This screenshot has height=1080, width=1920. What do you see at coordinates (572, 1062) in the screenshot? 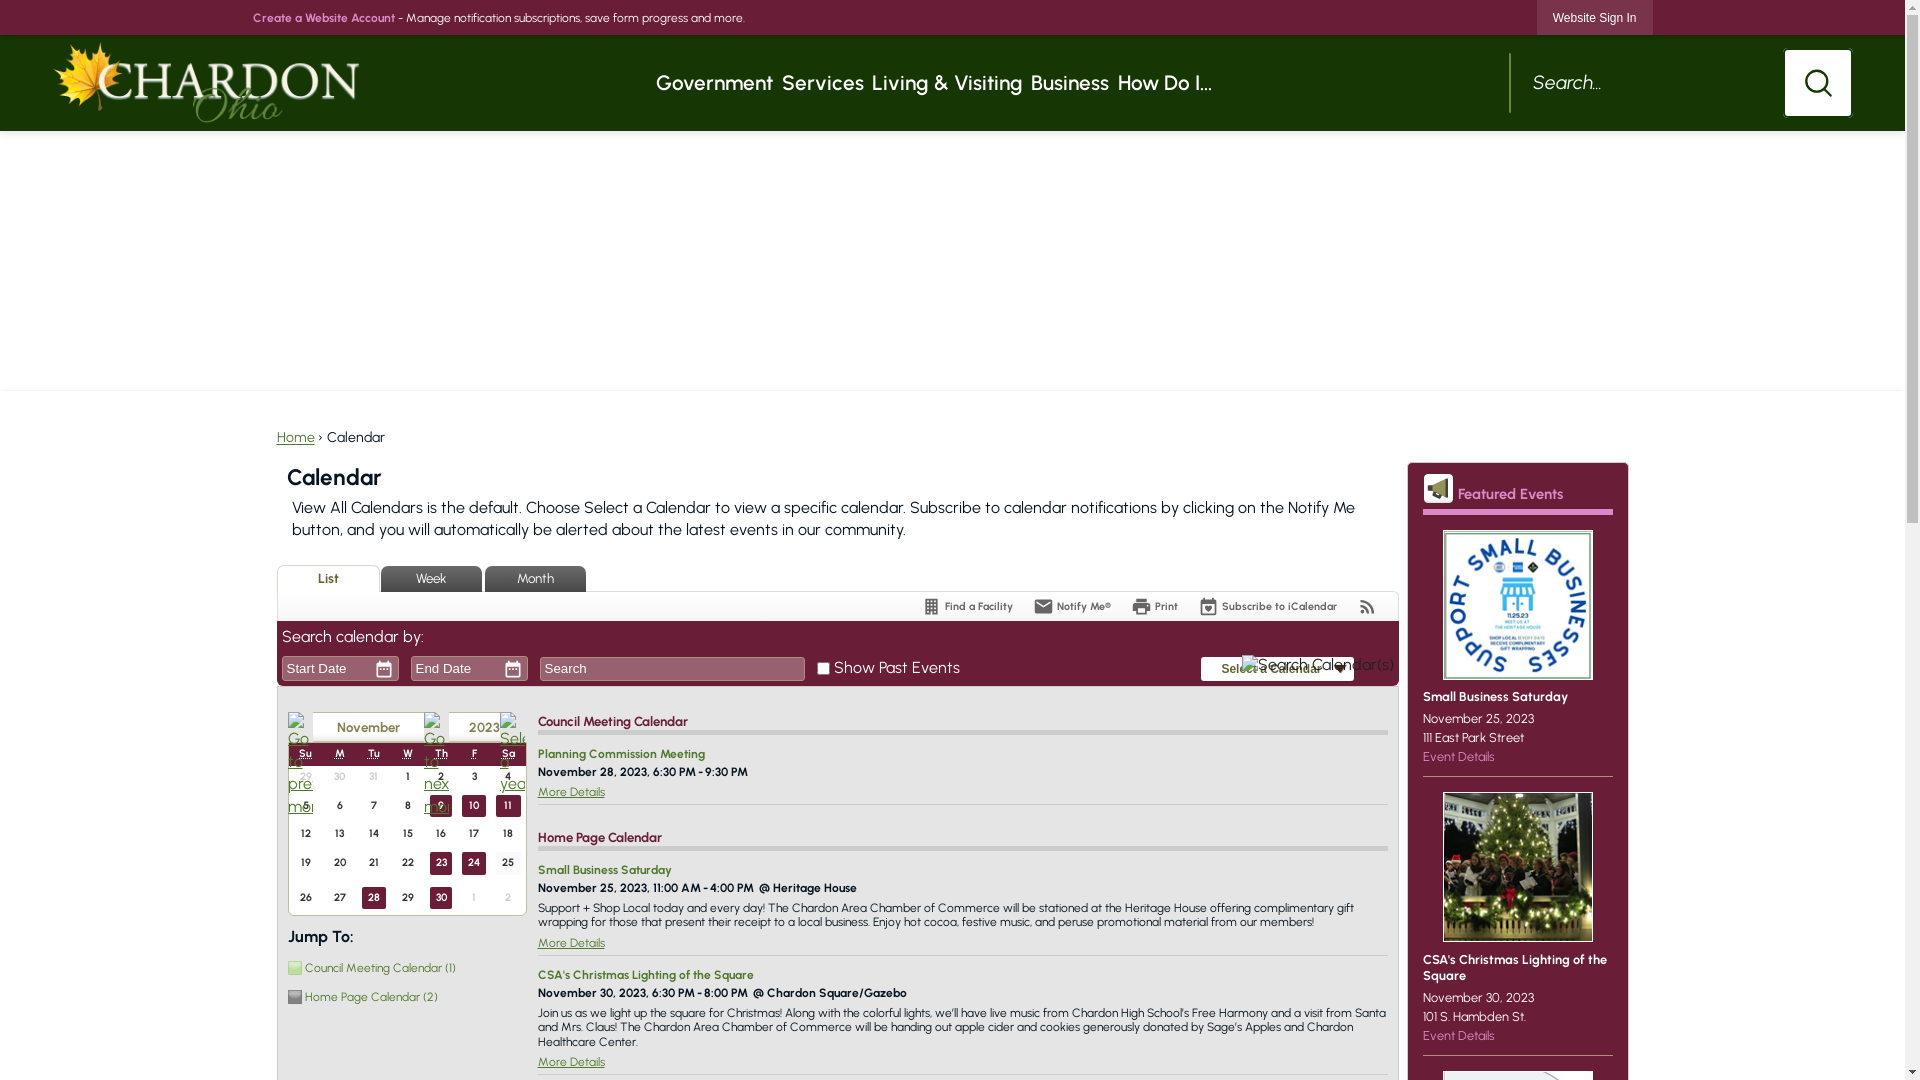
I see `More Details` at bounding box center [572, 1062].